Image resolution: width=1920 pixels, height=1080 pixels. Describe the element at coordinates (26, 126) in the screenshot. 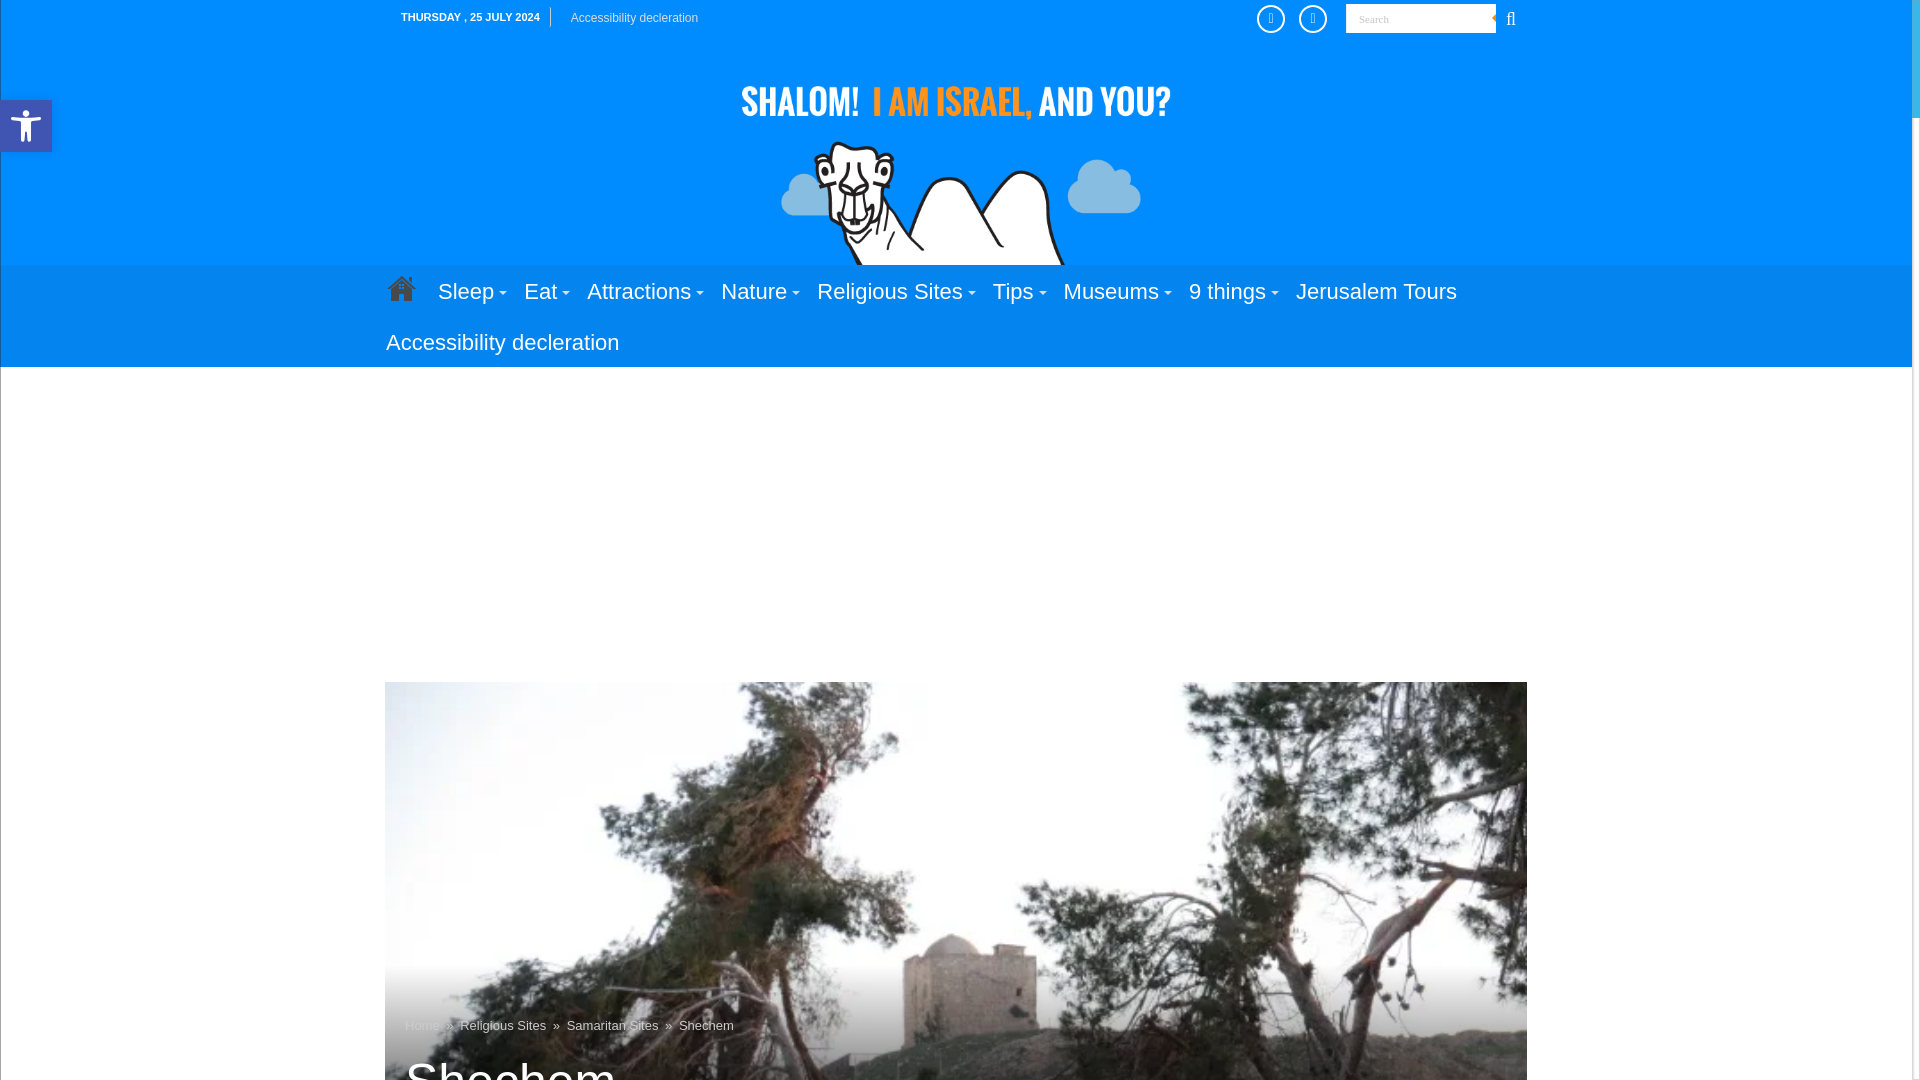

I see `Search` at that location.